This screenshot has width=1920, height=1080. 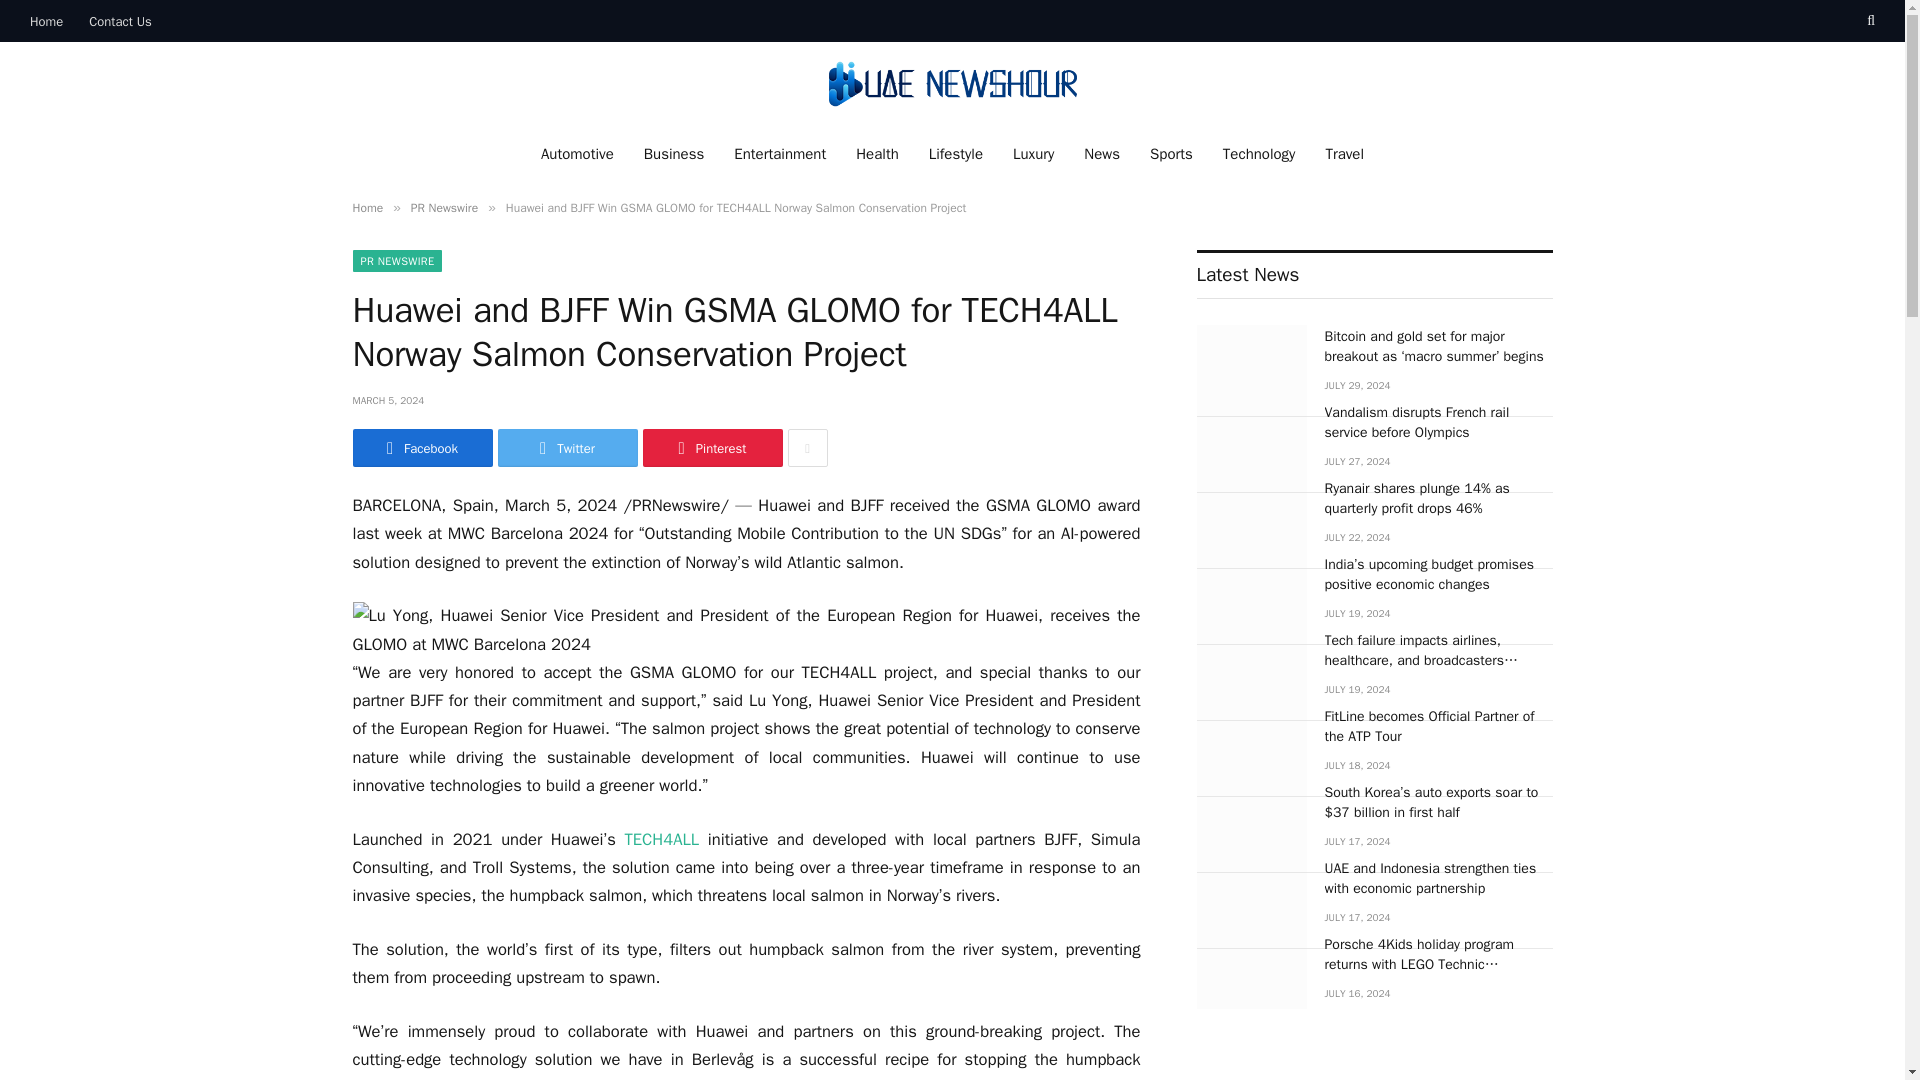 What do you see at coordinates (951, 84) in the screenshot?
I see `UAE Newshour` at bounding box center [951, 84].